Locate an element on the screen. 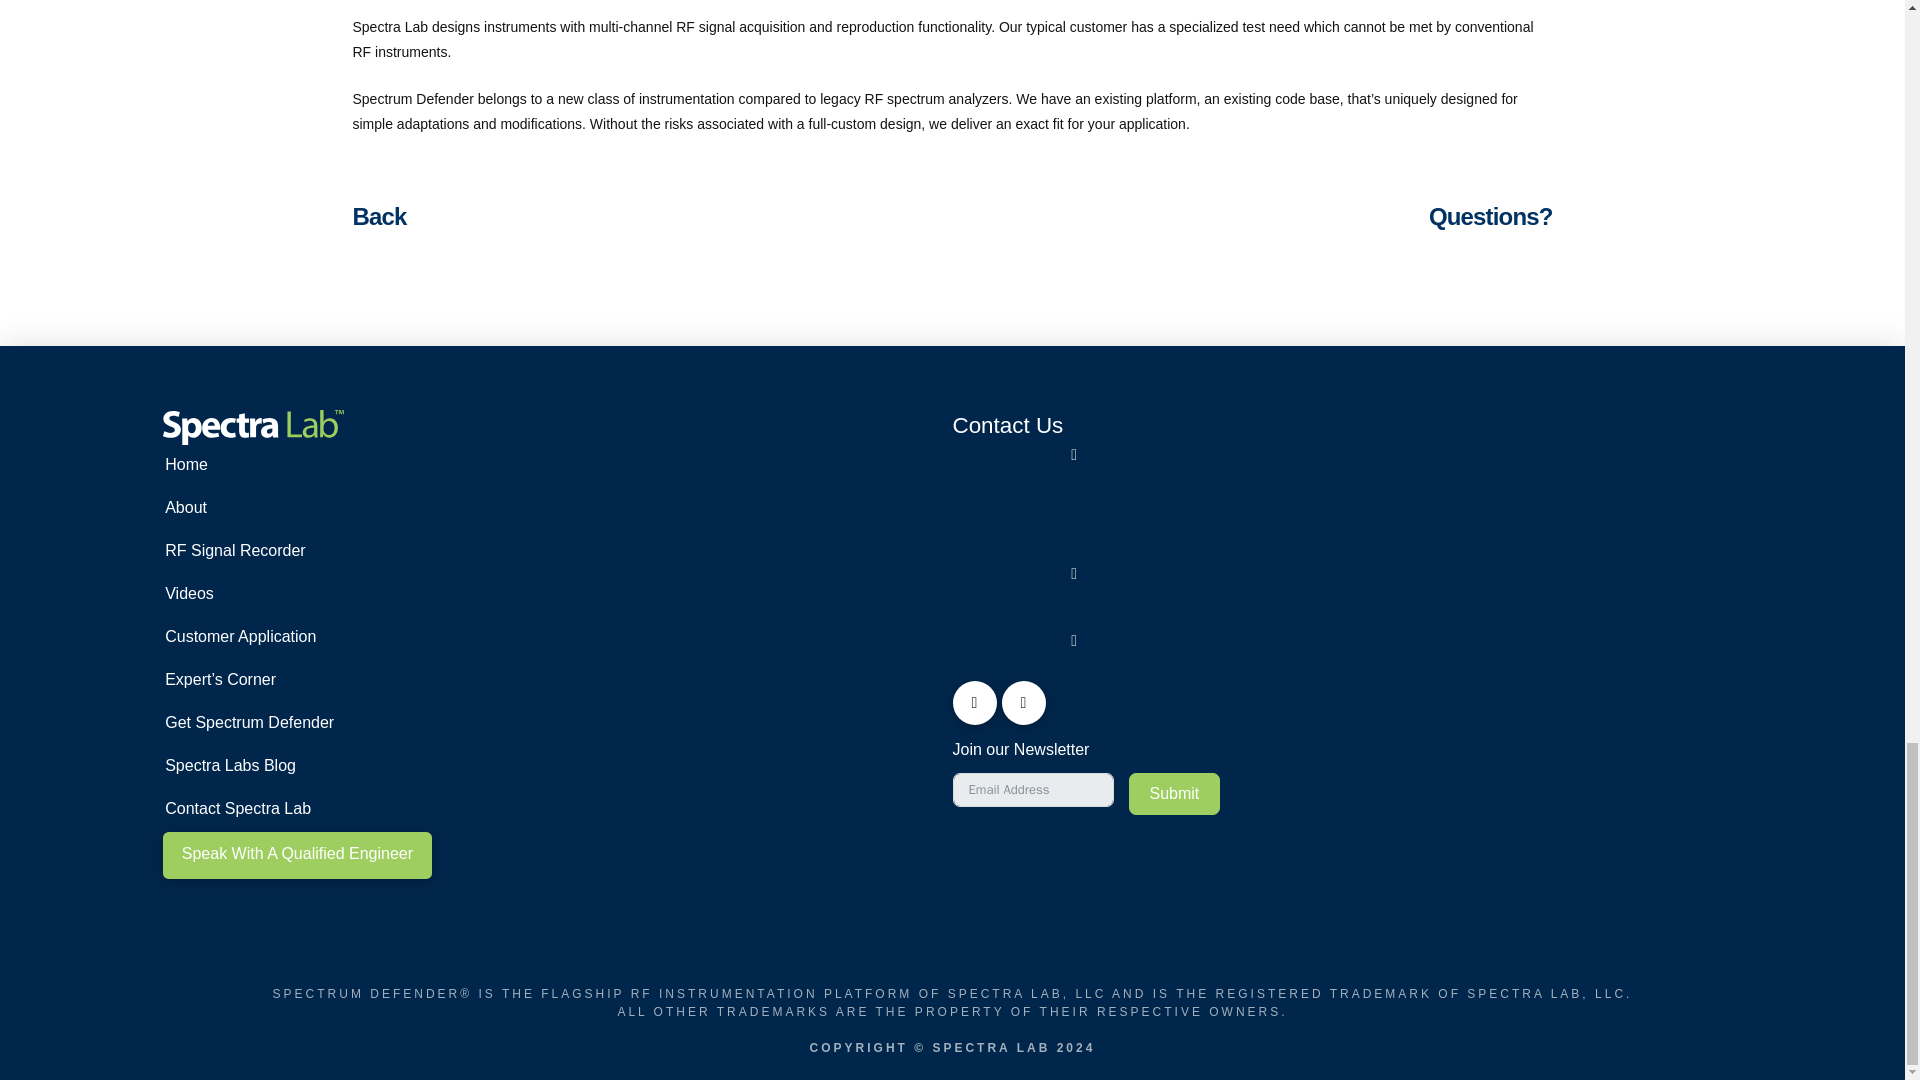 This screenshot has height=1080, width=1920. Customer Application is located at coordinates (353, 638).